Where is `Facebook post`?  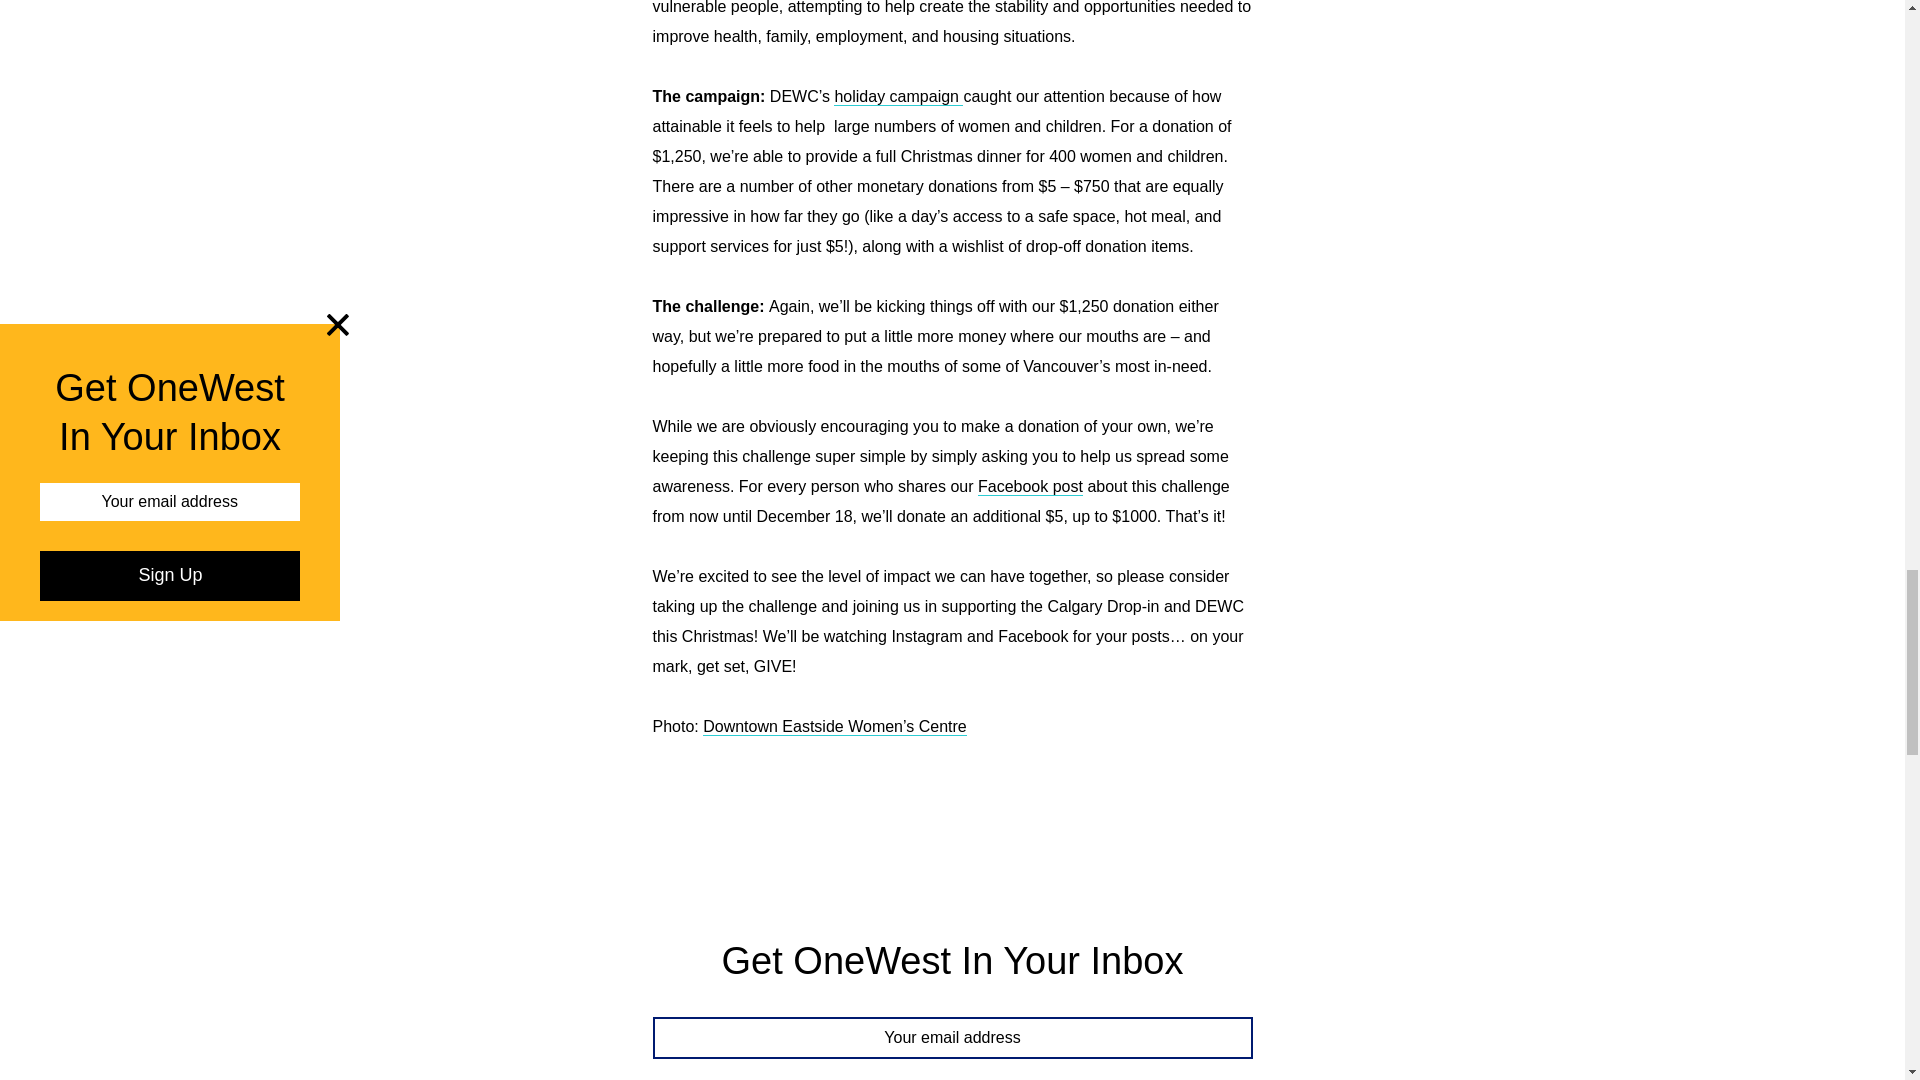
Facebook post is located at coordinates (1030, 486).